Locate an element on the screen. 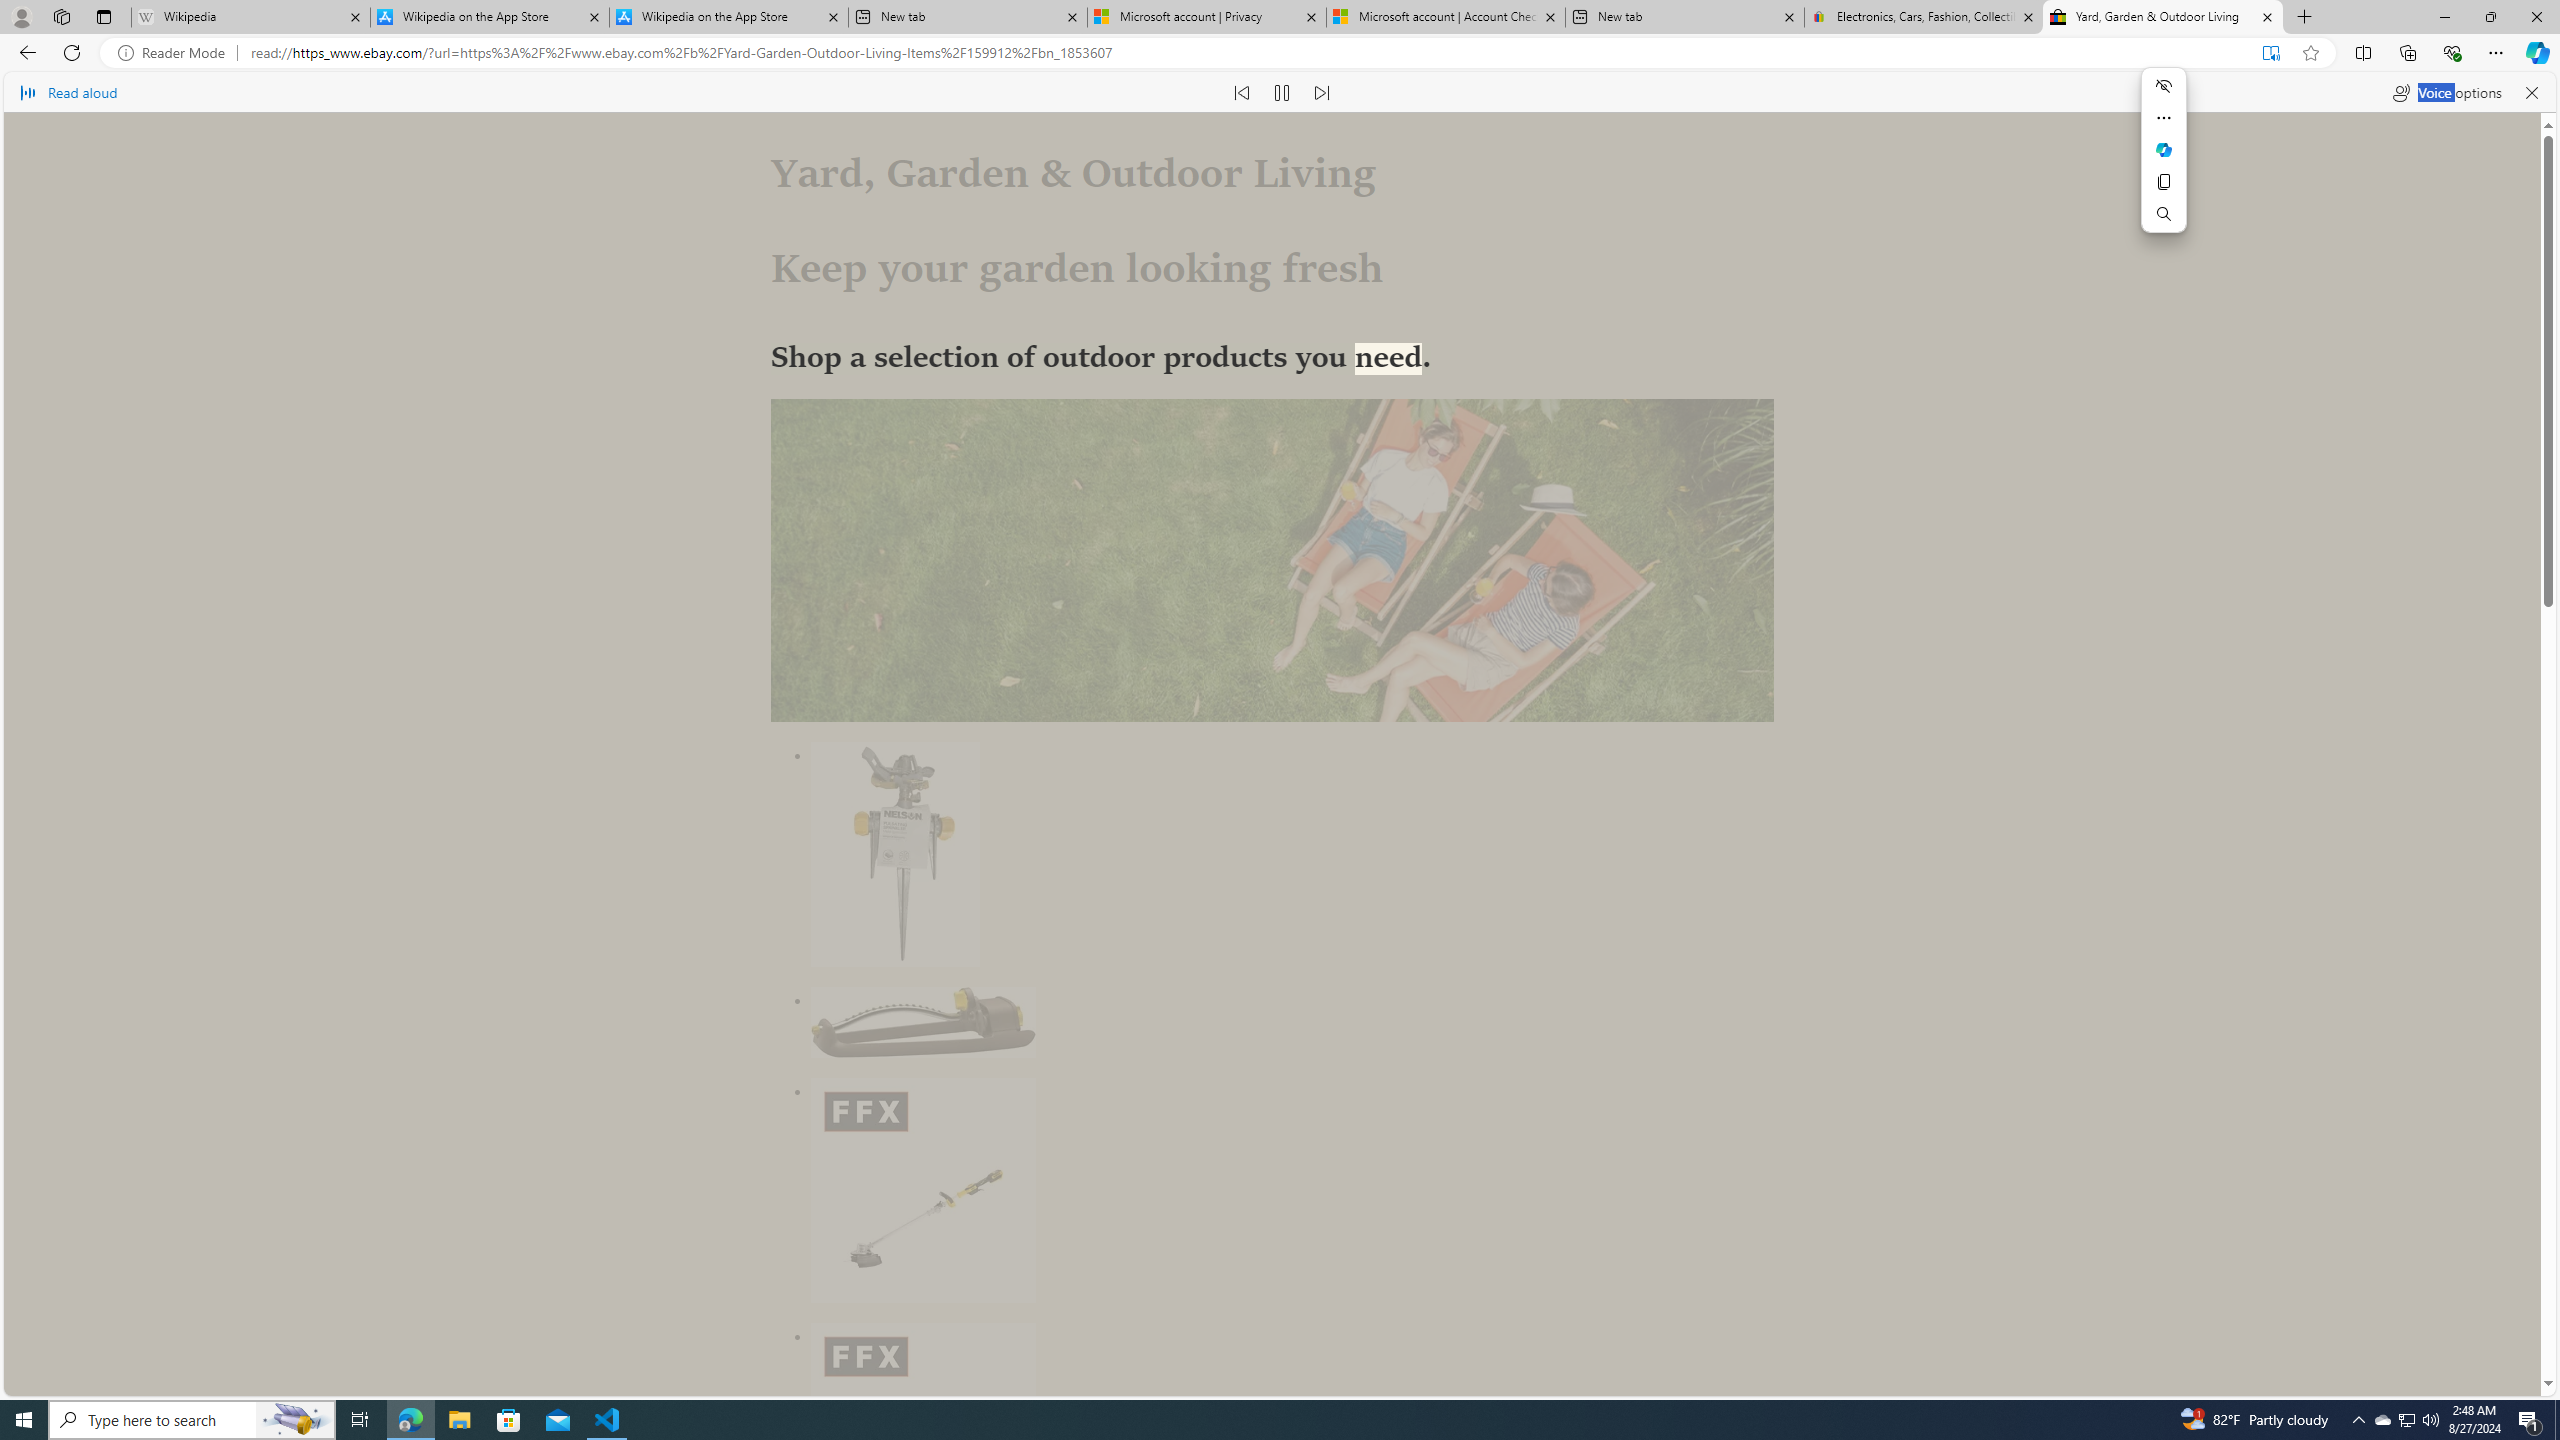 The image size is (2560, 1440). Reader Mode is located at coordinates (176, 53).